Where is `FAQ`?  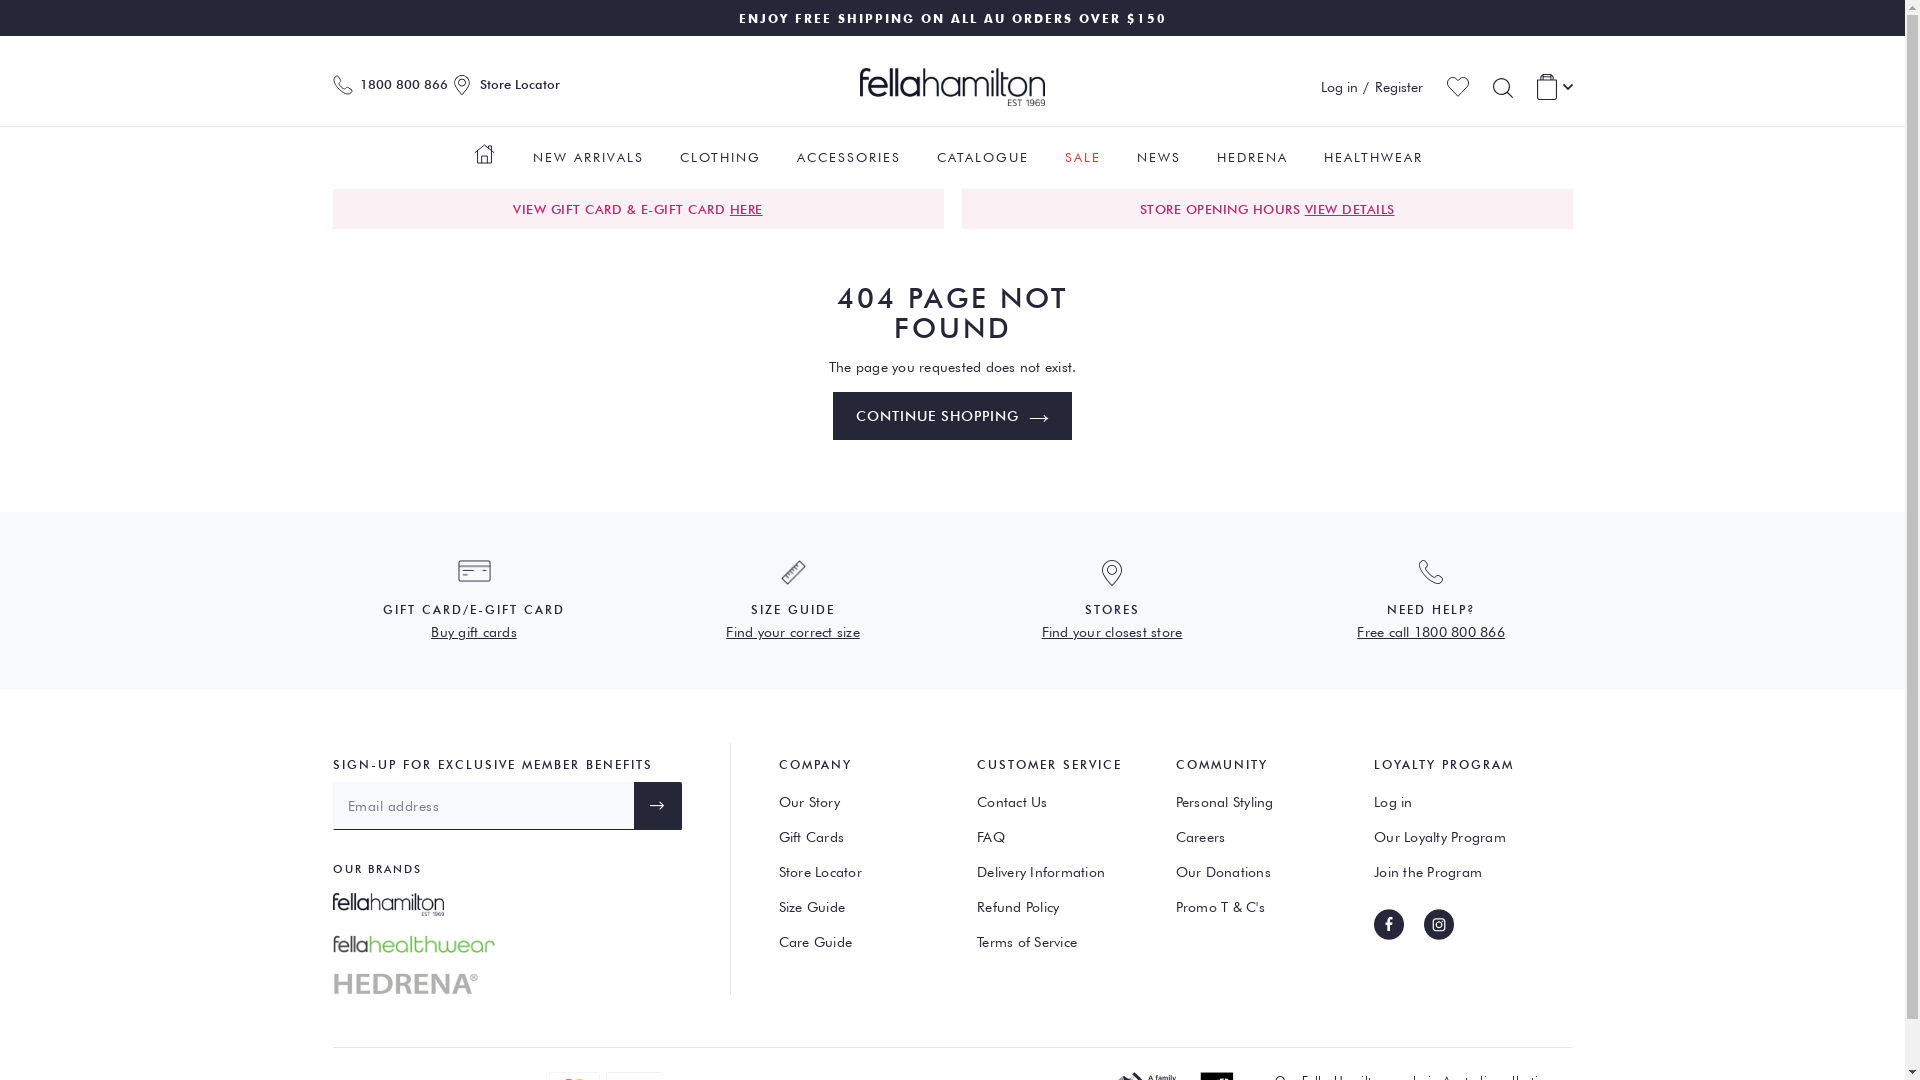
FAQ is located at coordinates (1062, 838).